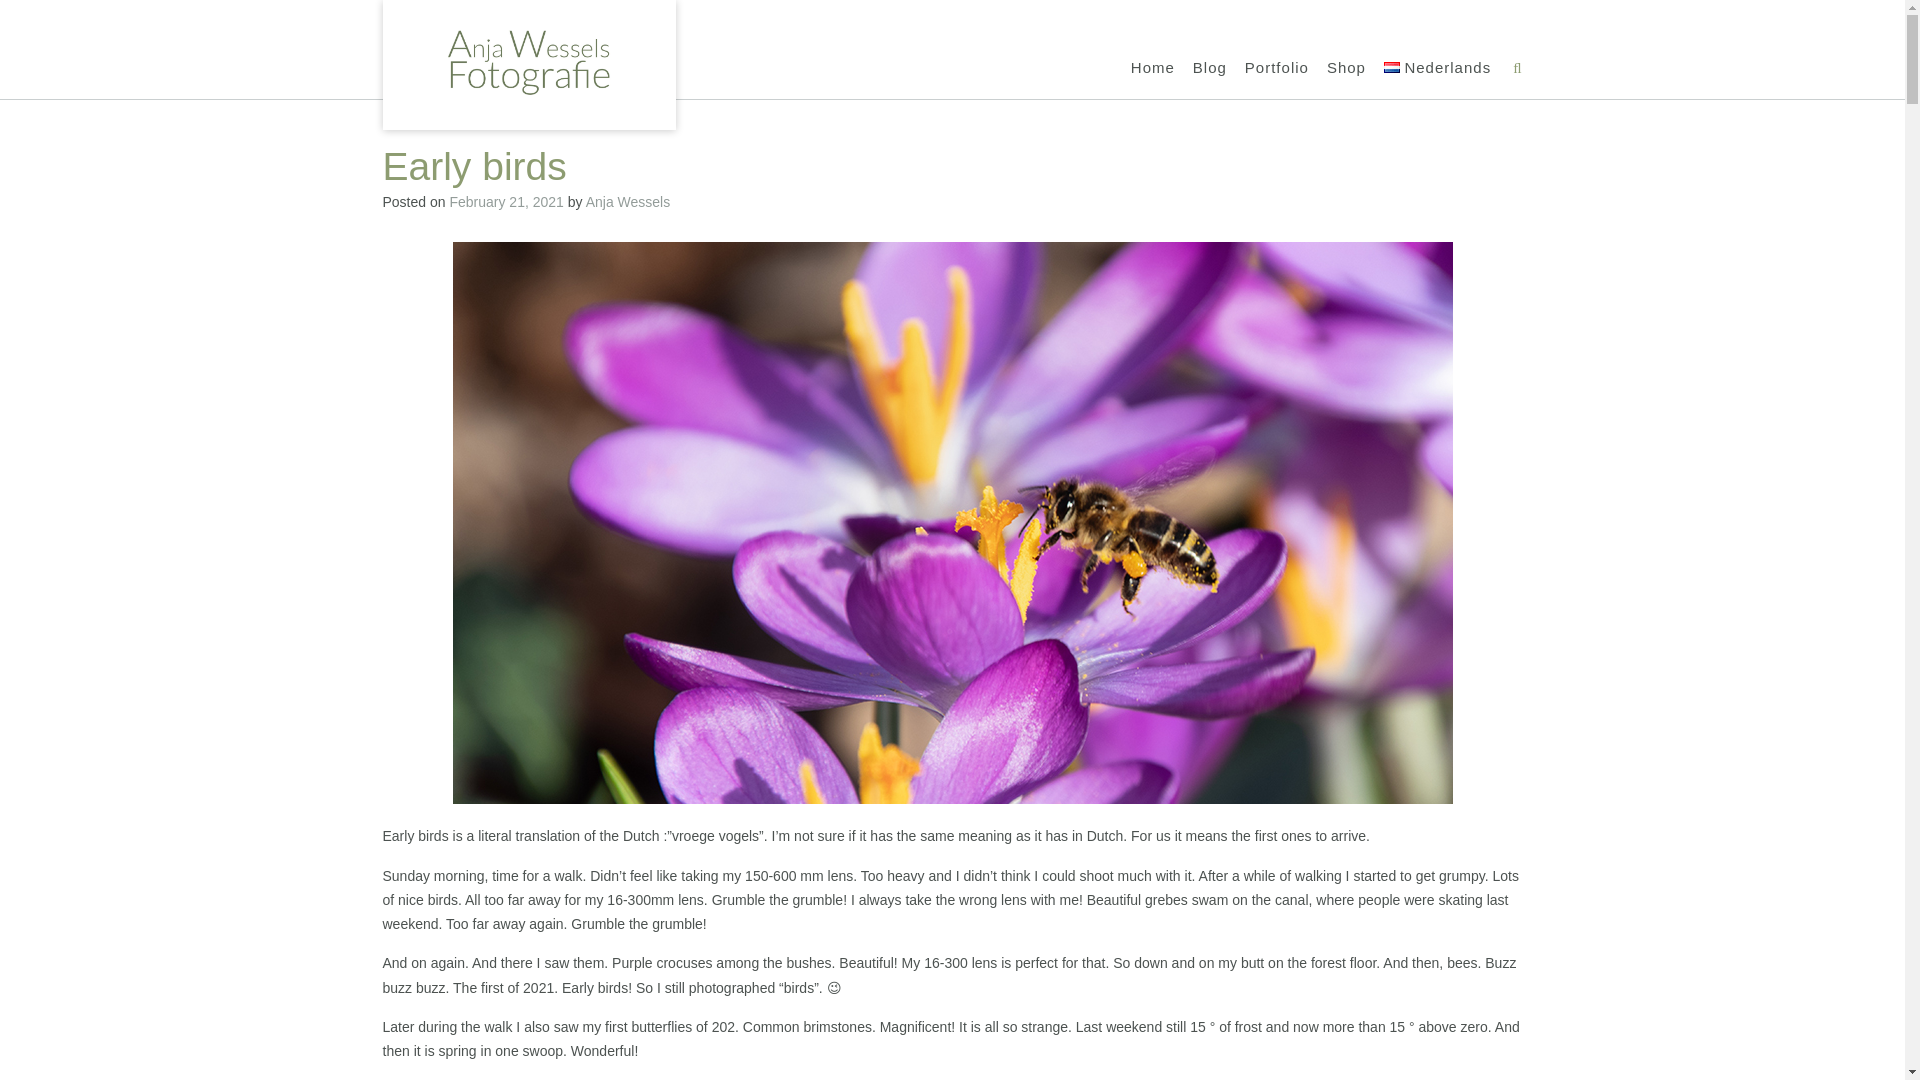 This screenshot has width=1920, height=1080. What do you see at coordinates (628, 202) in the screenshot?
I see `Anja Wessels` at bounding box center [628, 202].